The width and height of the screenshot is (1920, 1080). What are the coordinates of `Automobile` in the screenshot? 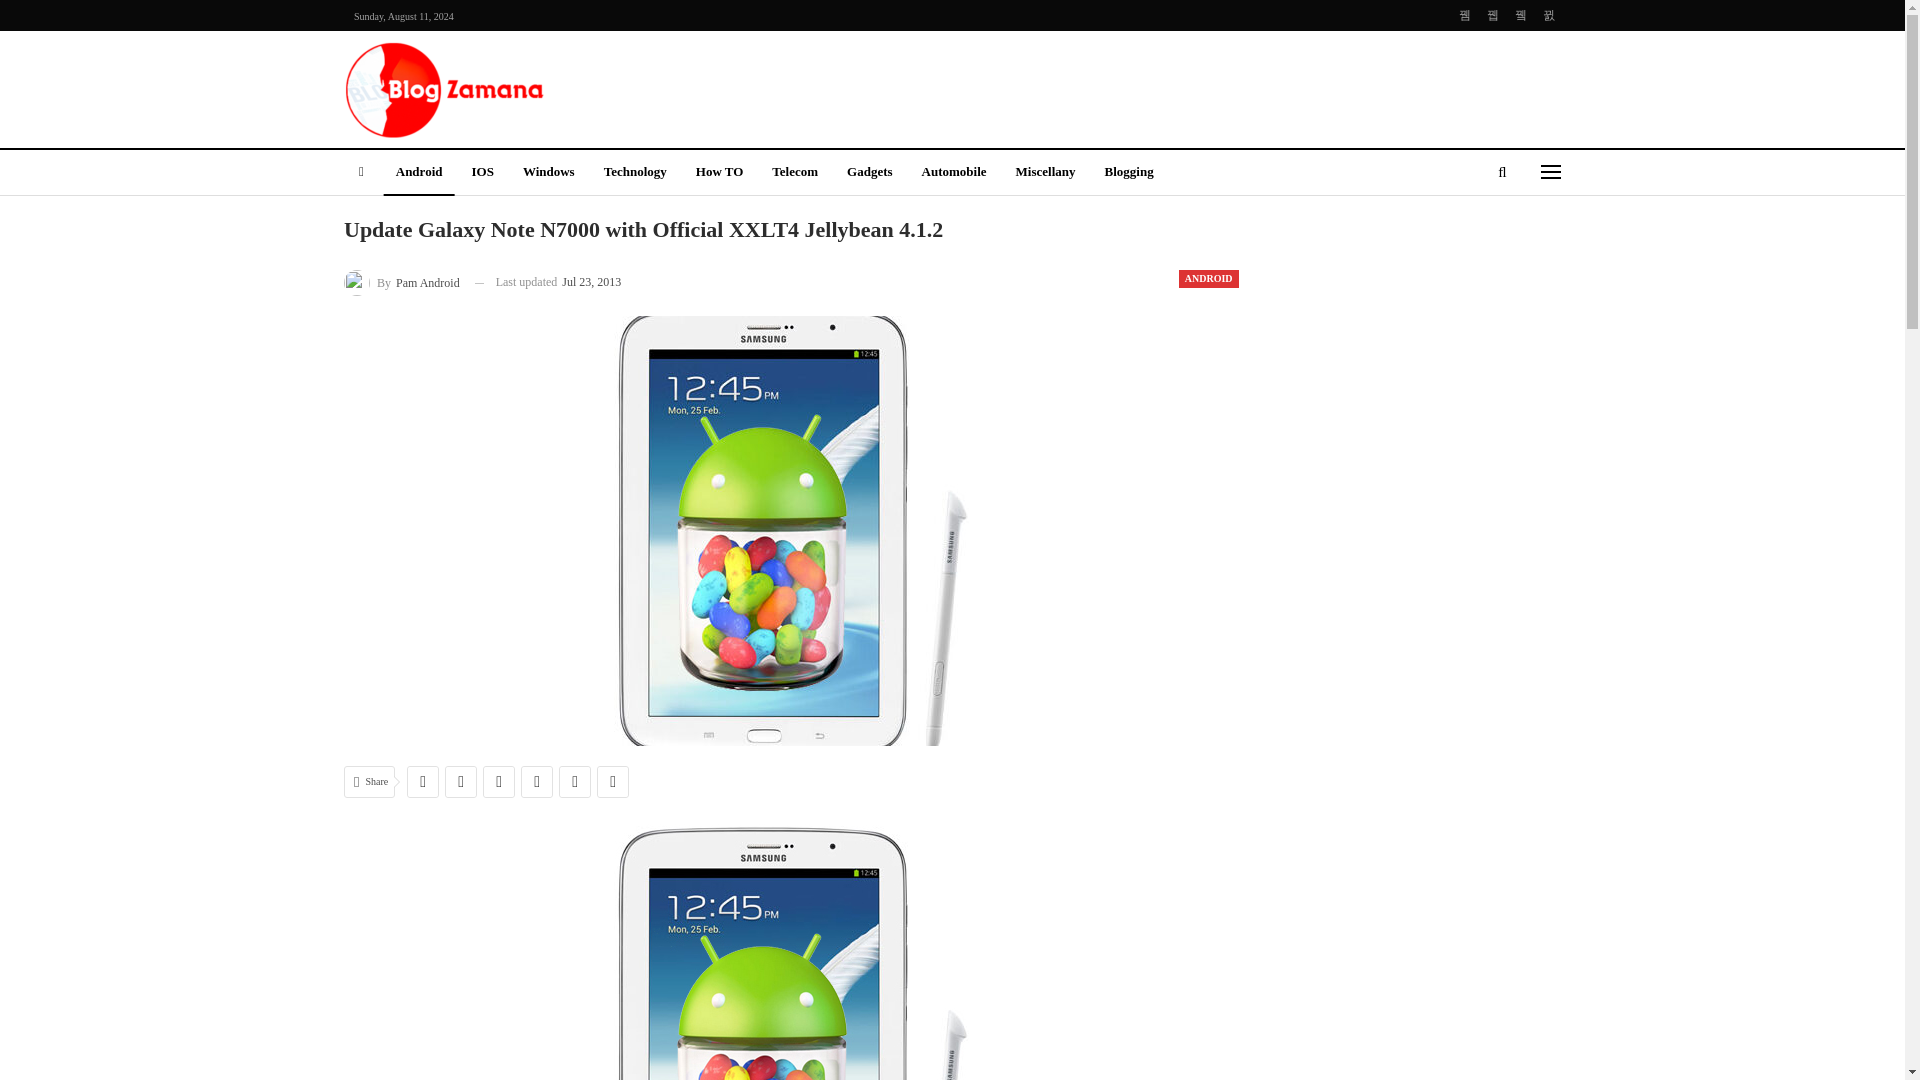 It's located at (954, 173).